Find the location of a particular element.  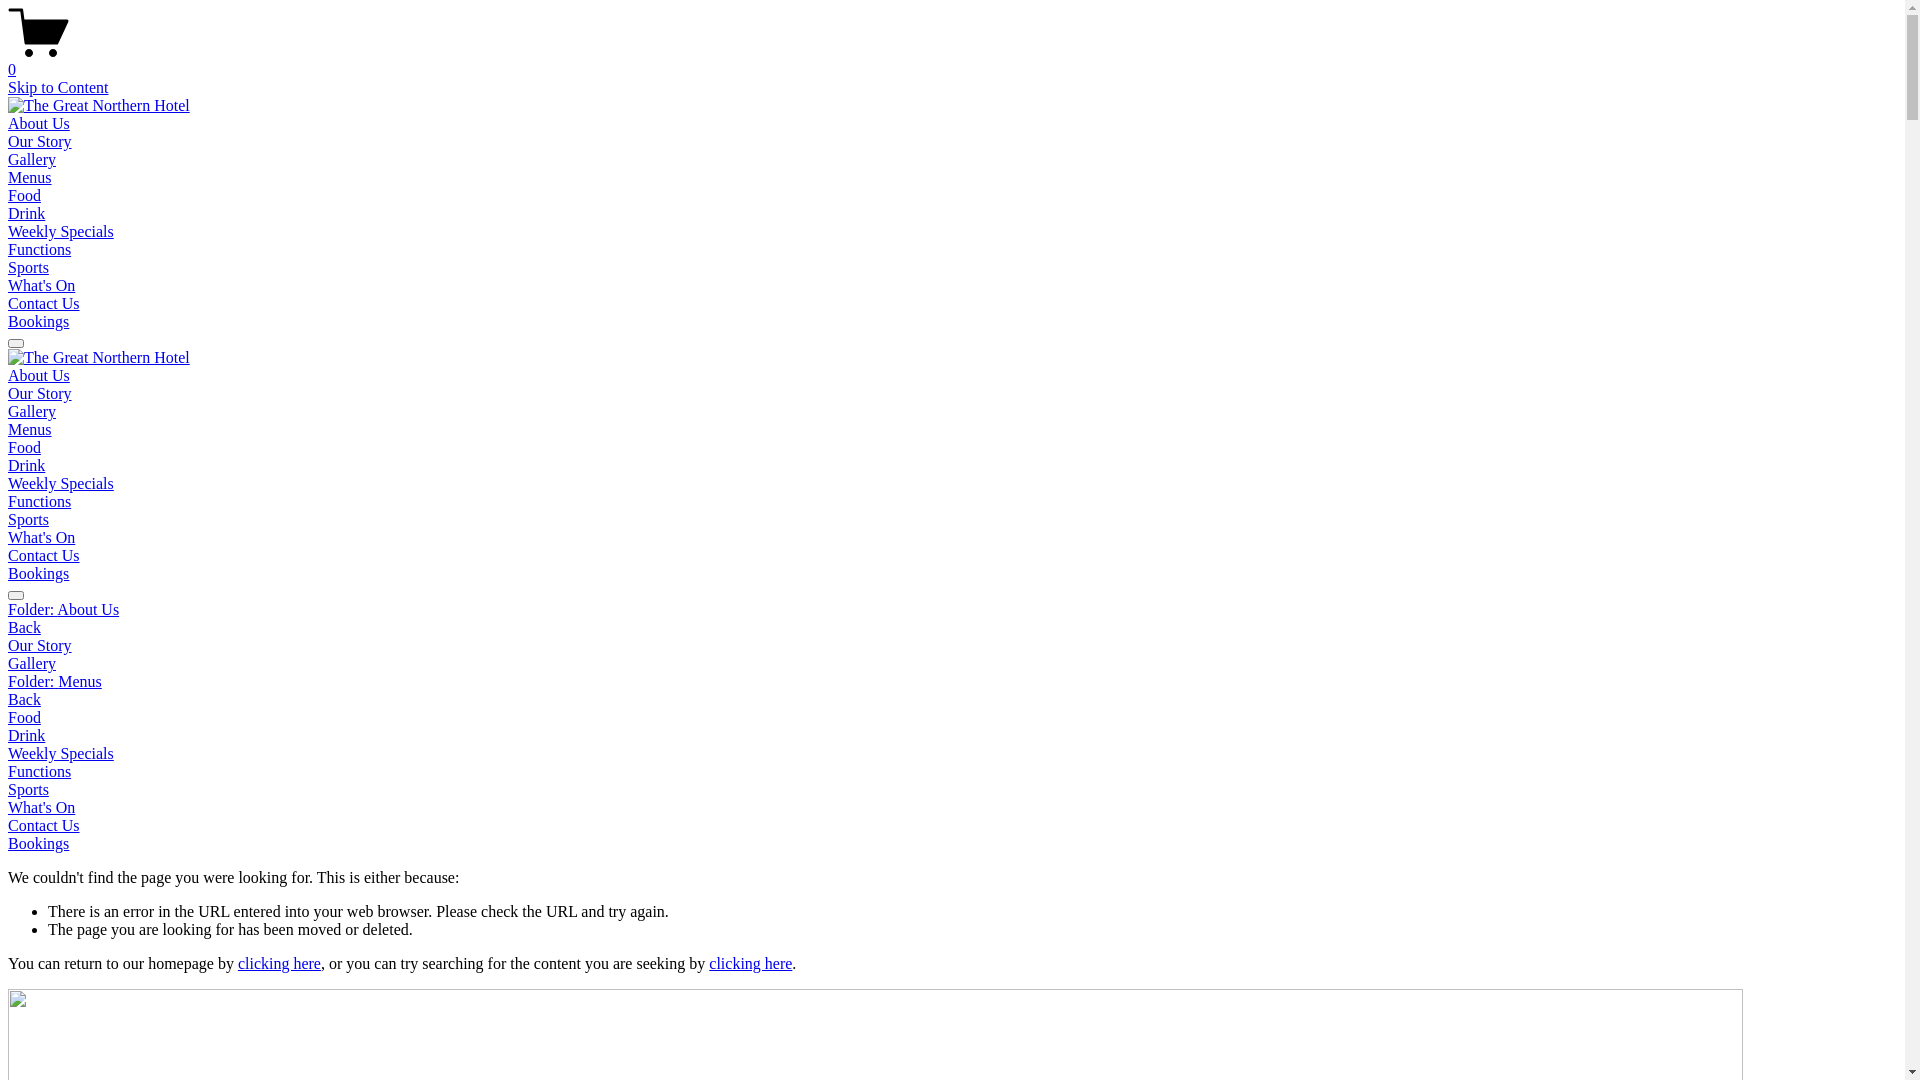

What's On is located at coordinates (42, 808).